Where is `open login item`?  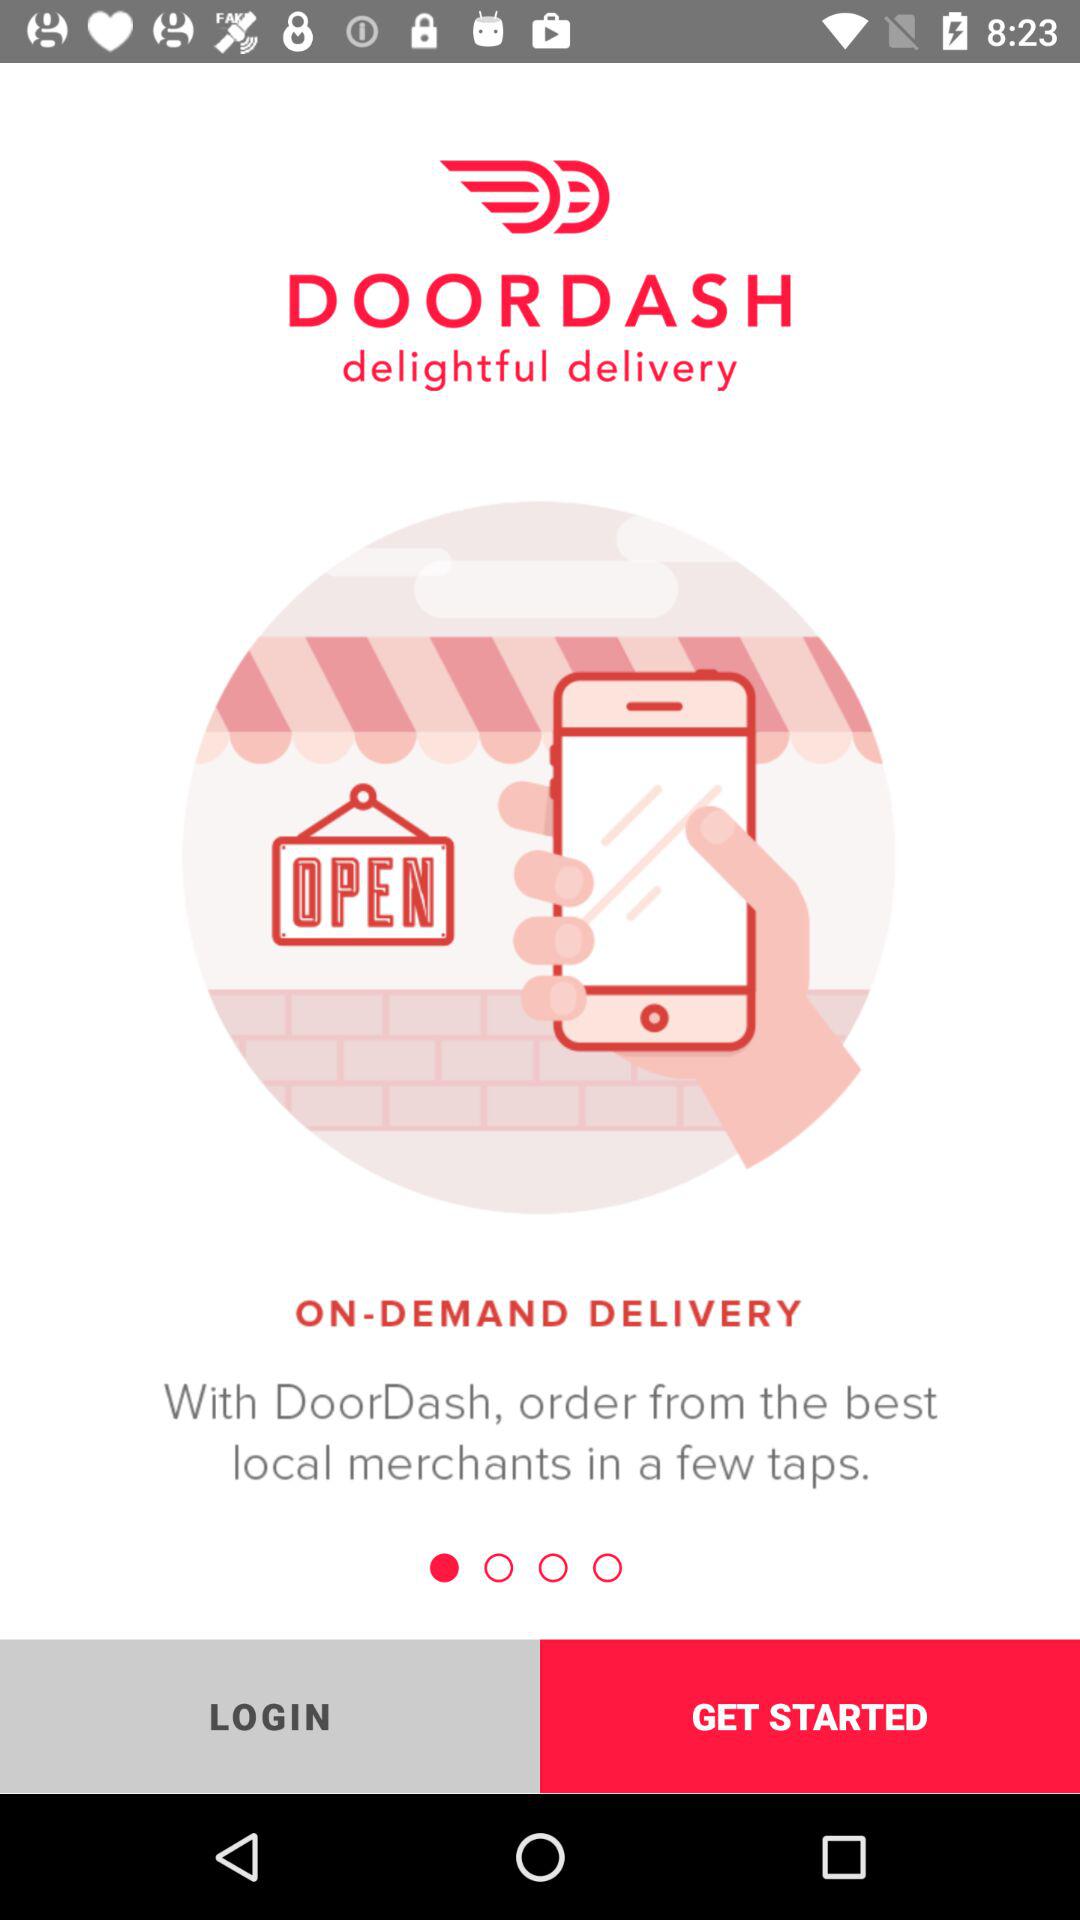 open login item is located at coordinates (270, 1716).